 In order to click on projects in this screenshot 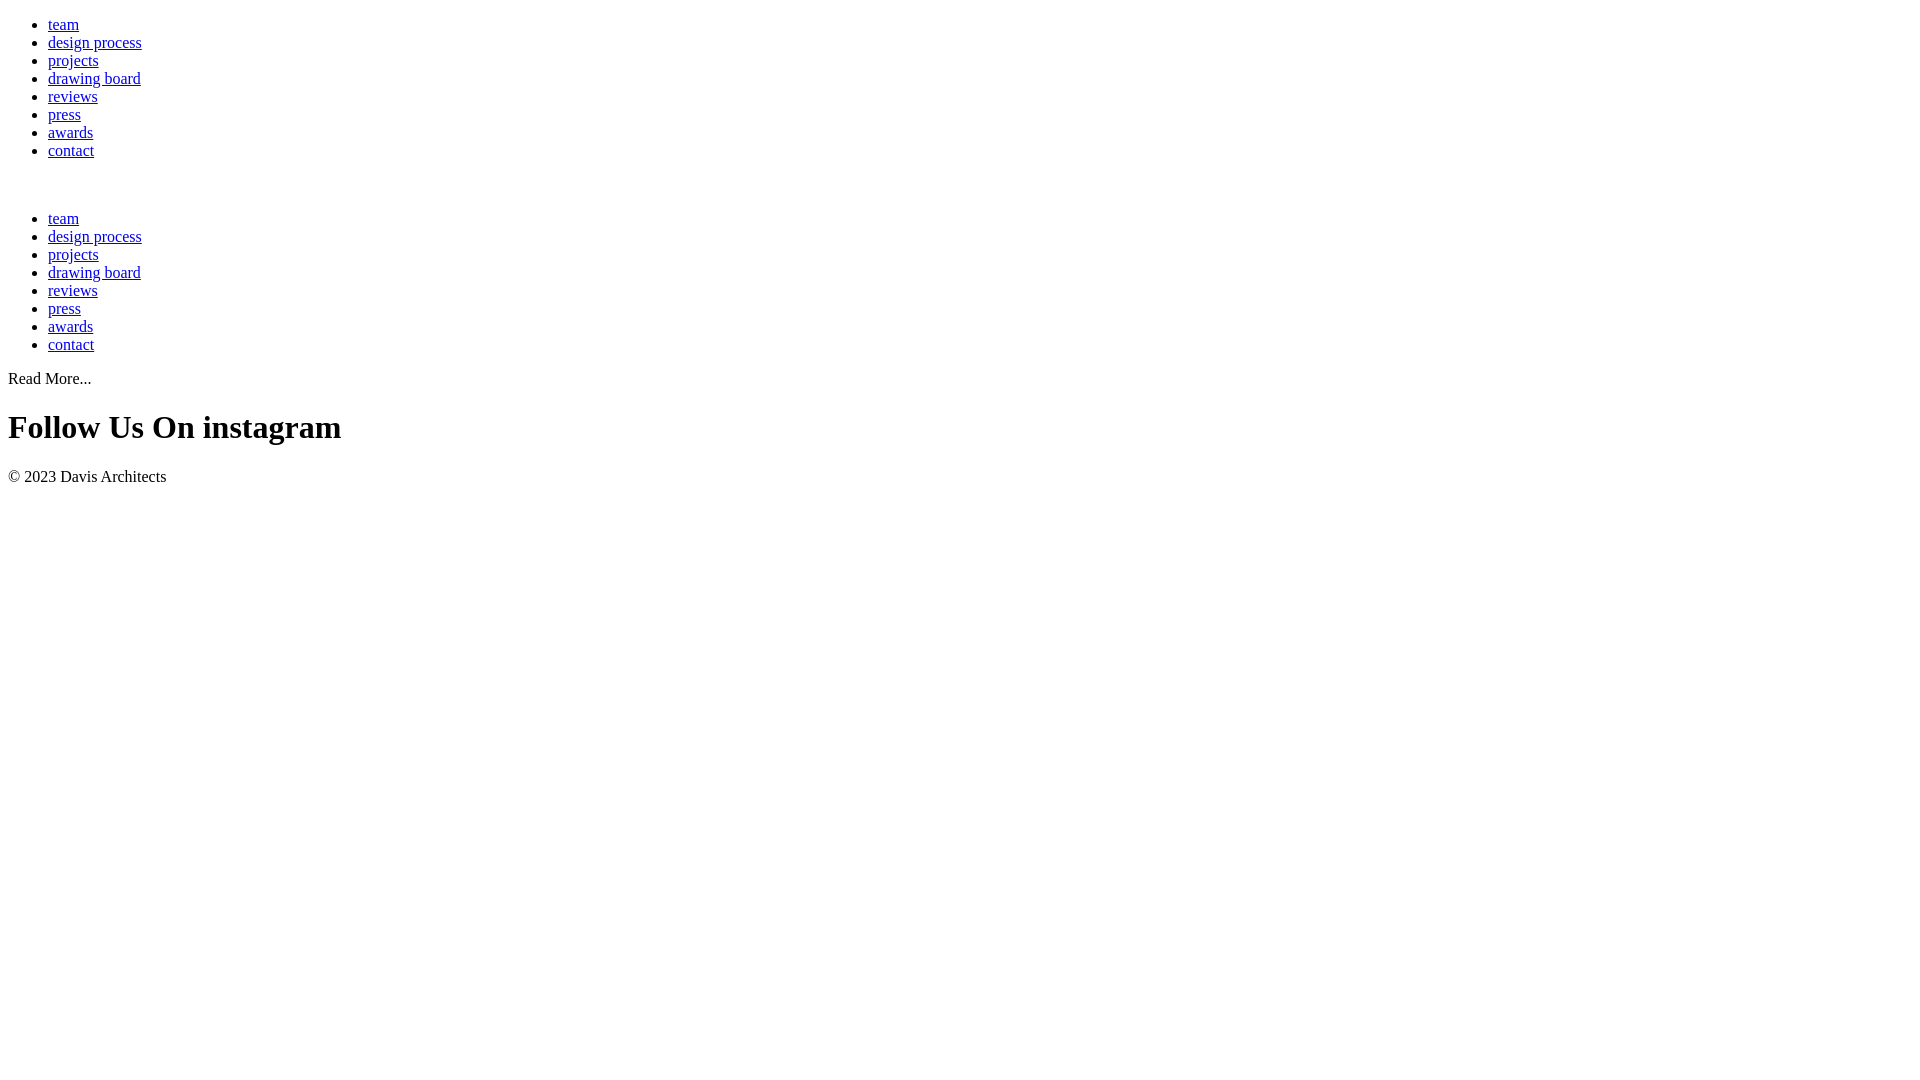, I will do `click(74, 60)`.